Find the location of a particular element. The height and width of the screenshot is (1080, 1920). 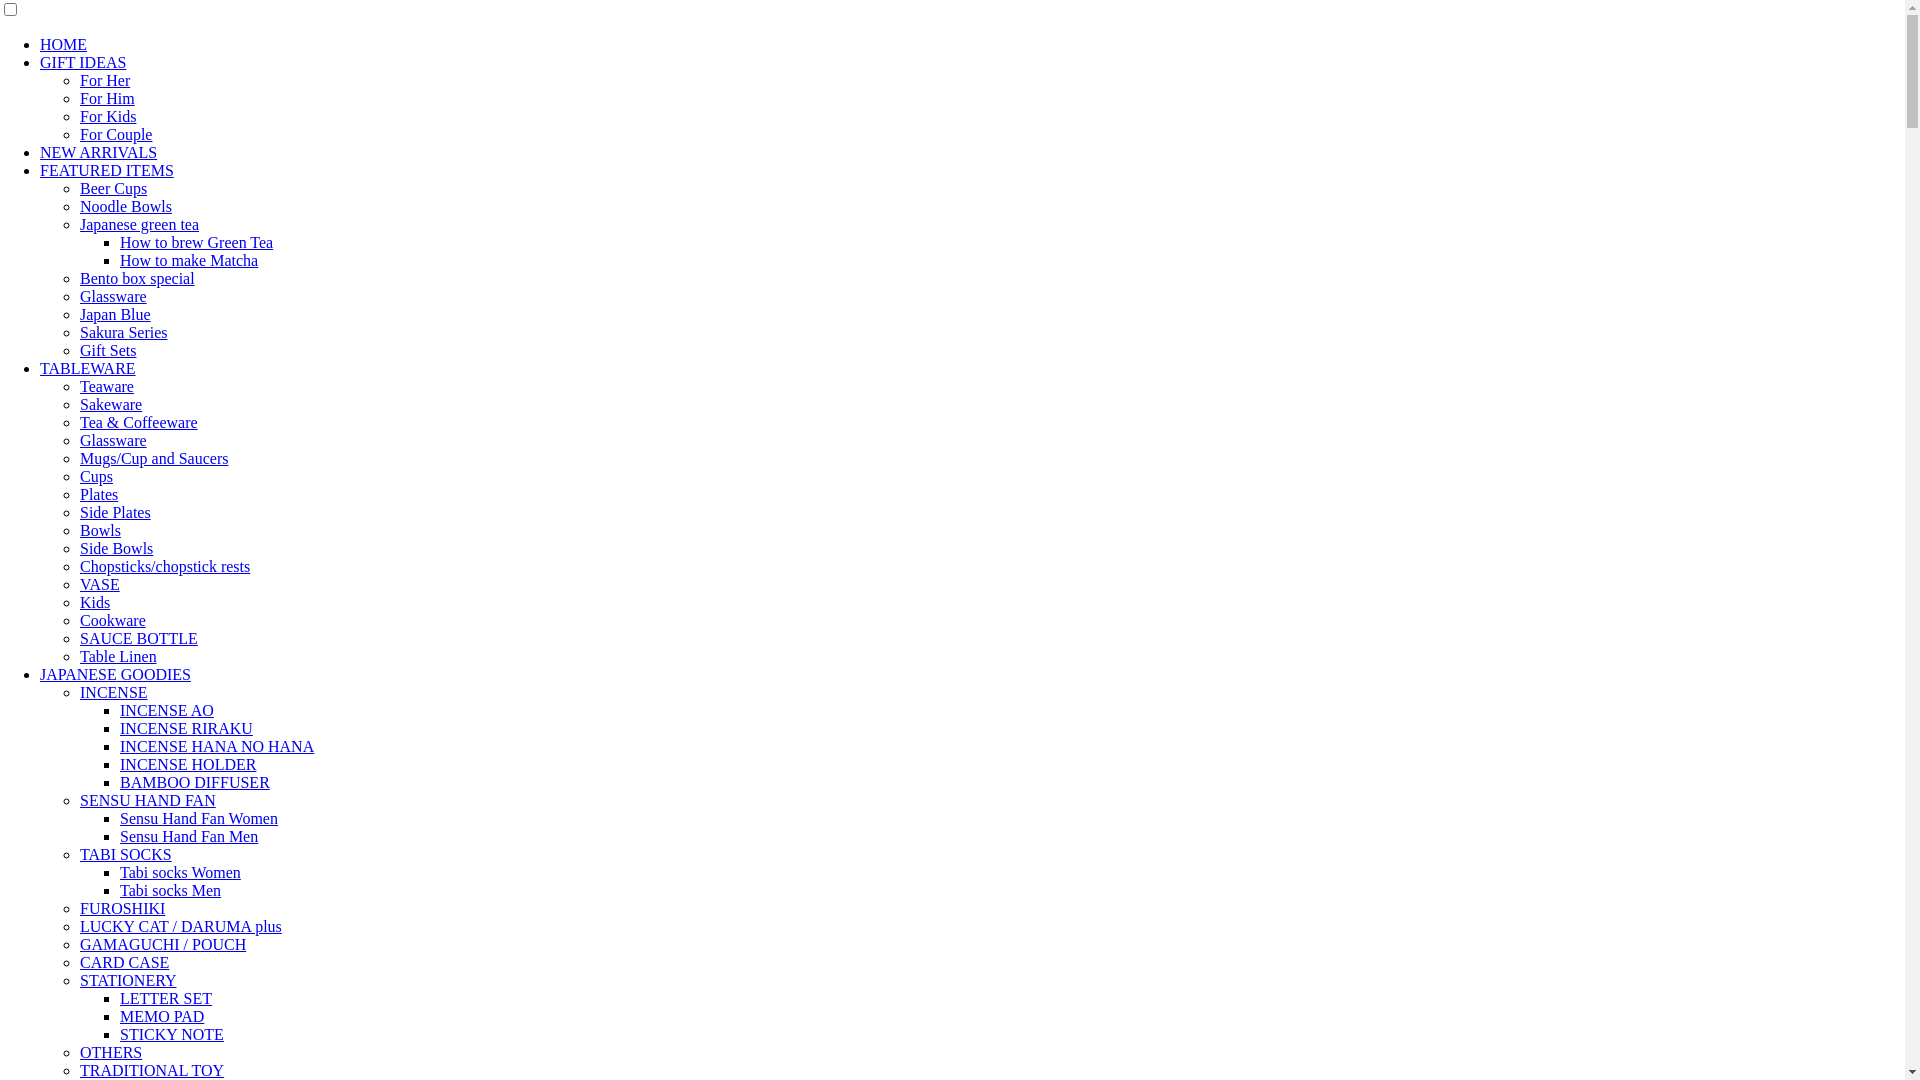

Sensu Hand Fan Men is located at coordinates (189, 836).